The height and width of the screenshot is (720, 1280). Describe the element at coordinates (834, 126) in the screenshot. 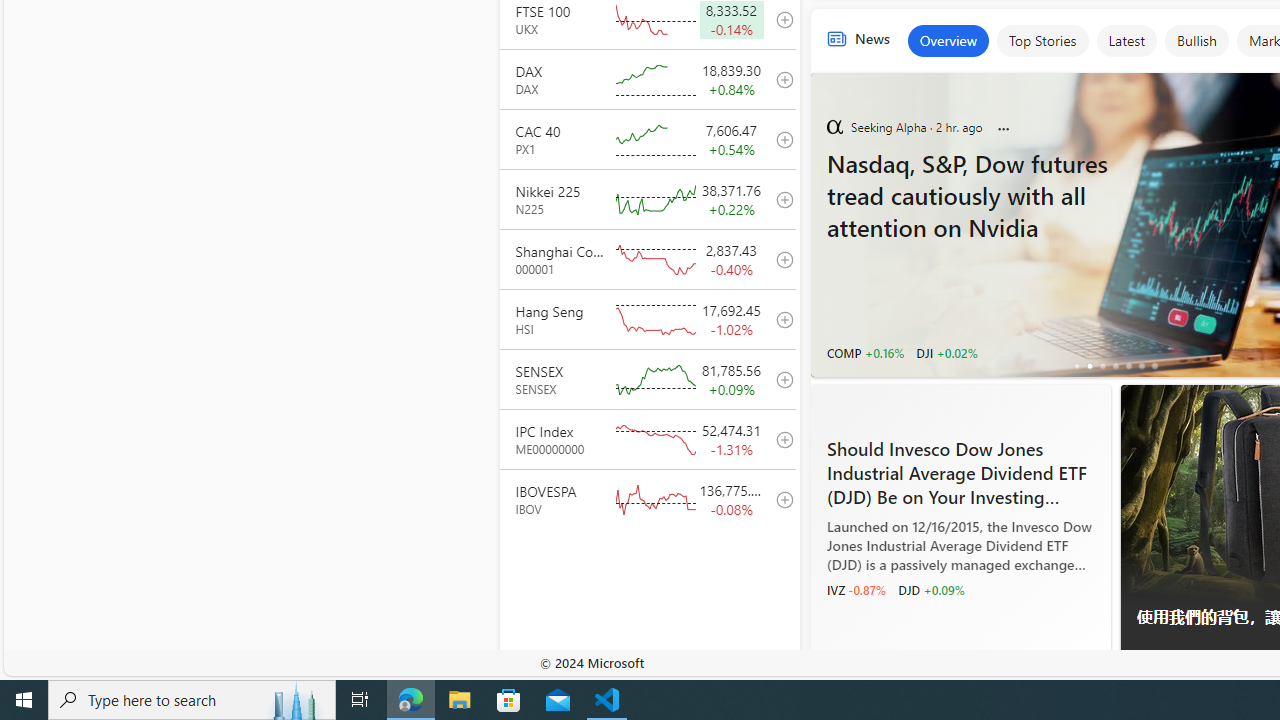

I see `Seeking Alpha` at that location.